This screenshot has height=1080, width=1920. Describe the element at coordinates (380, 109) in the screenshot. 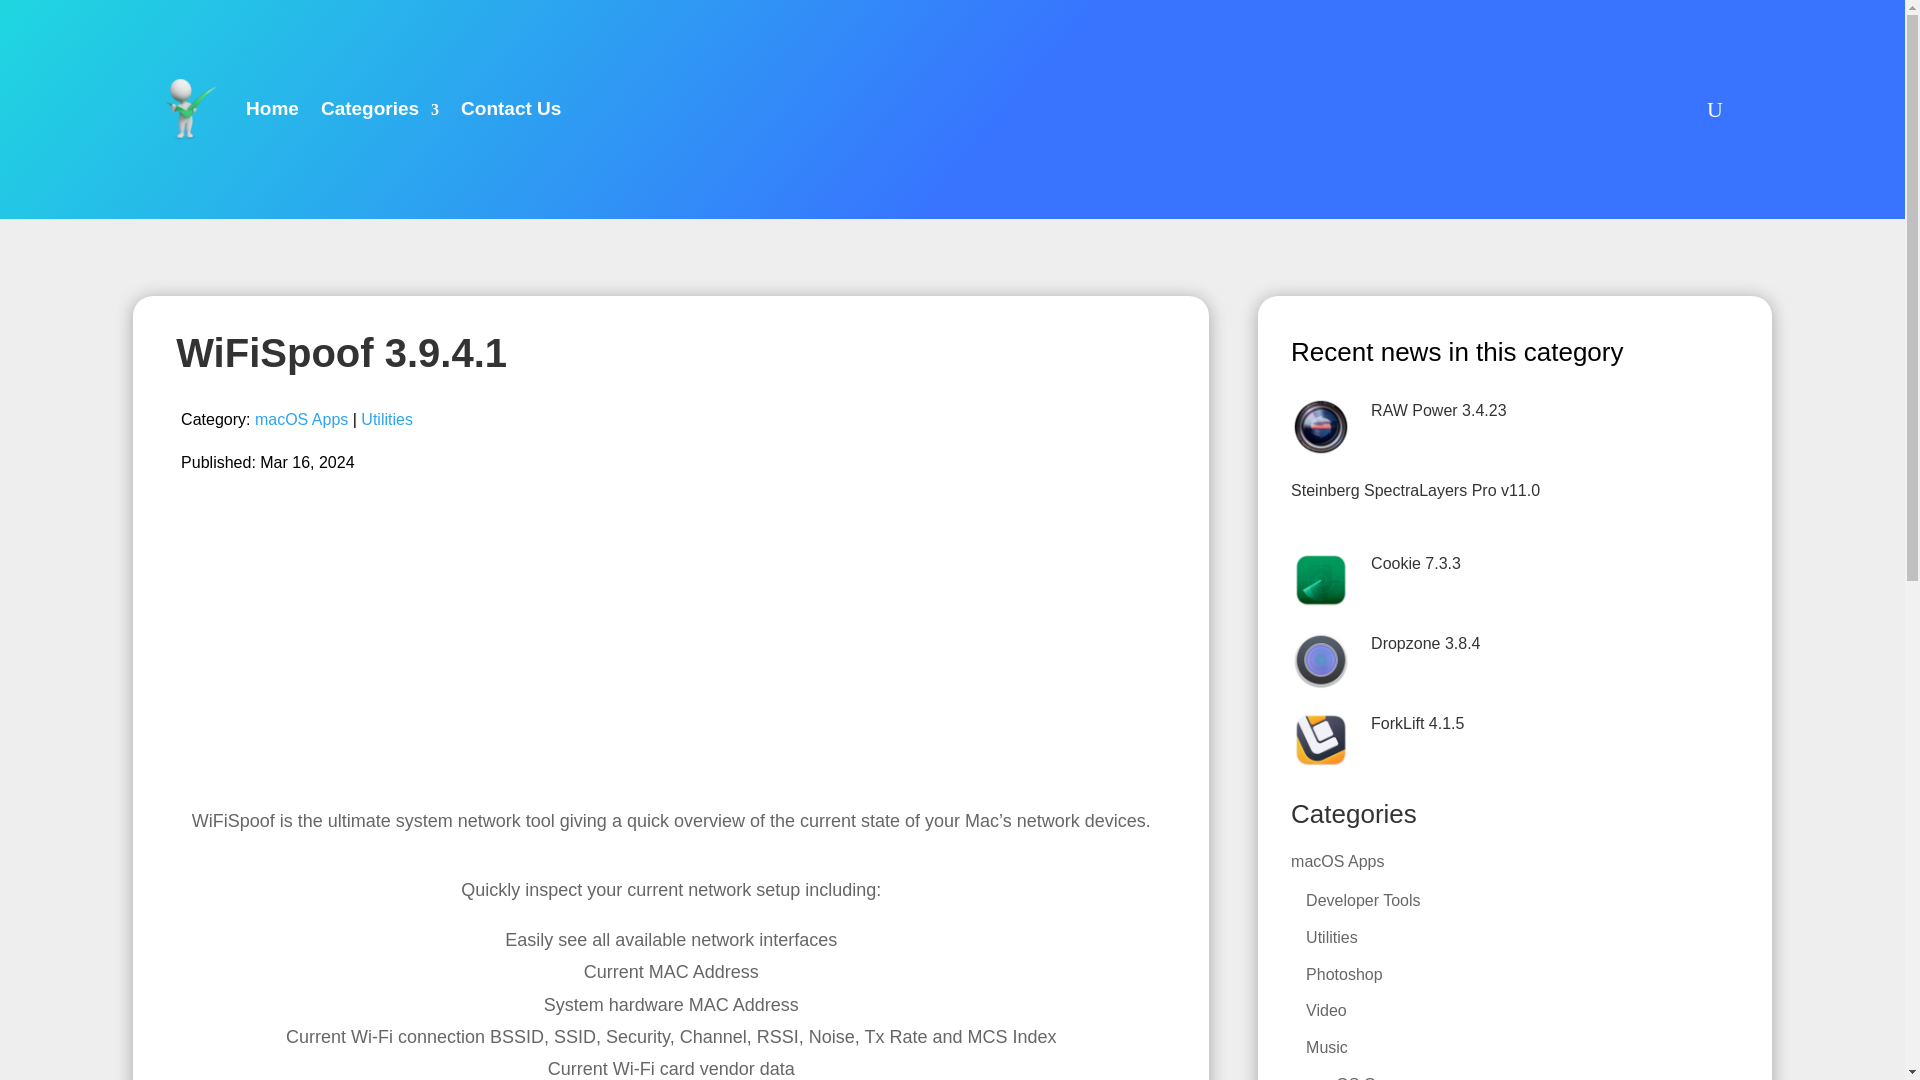

I see `Categories` at that location.